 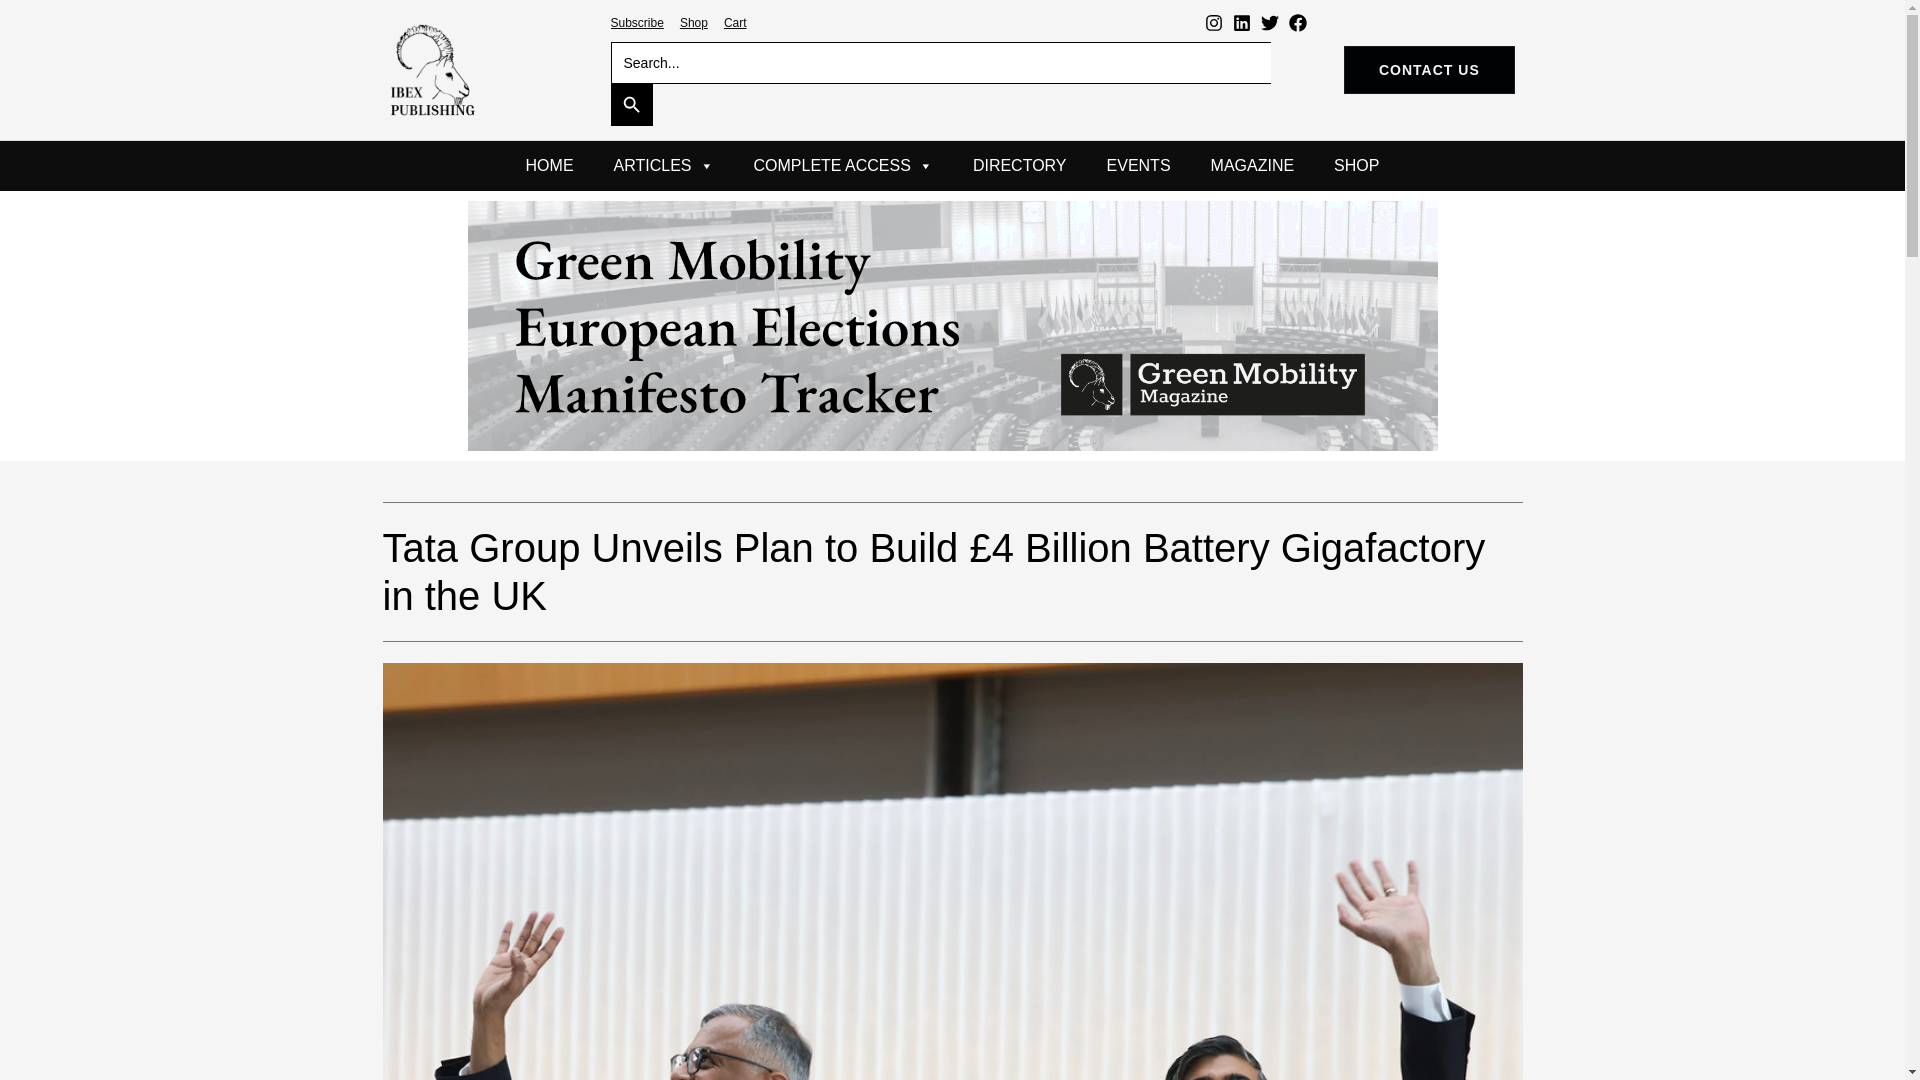 What do you see at coordinates (1429, 70) in the screenshot?
I see `CONTACT US` at bounding box center [1429, 70].